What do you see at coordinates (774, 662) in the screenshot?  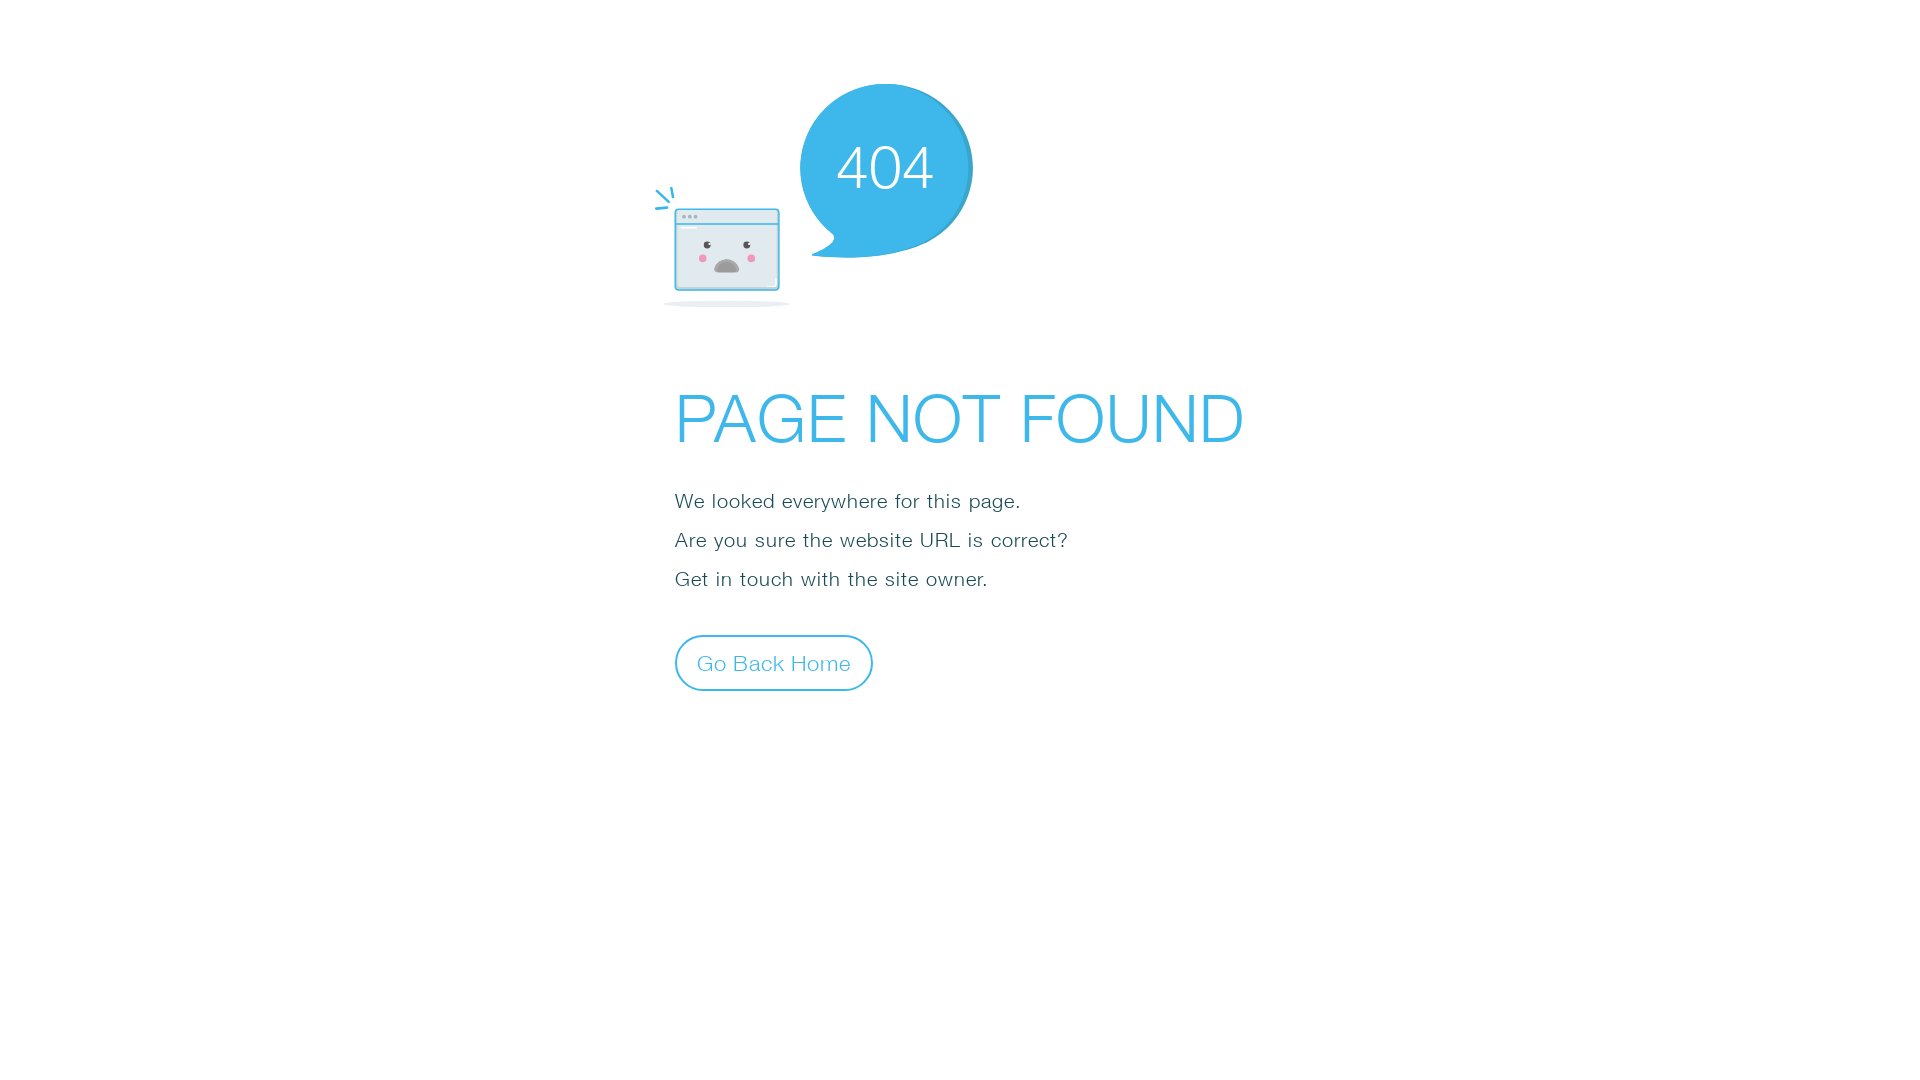 I see `Go Back Home` at bounding box center [774, 662].